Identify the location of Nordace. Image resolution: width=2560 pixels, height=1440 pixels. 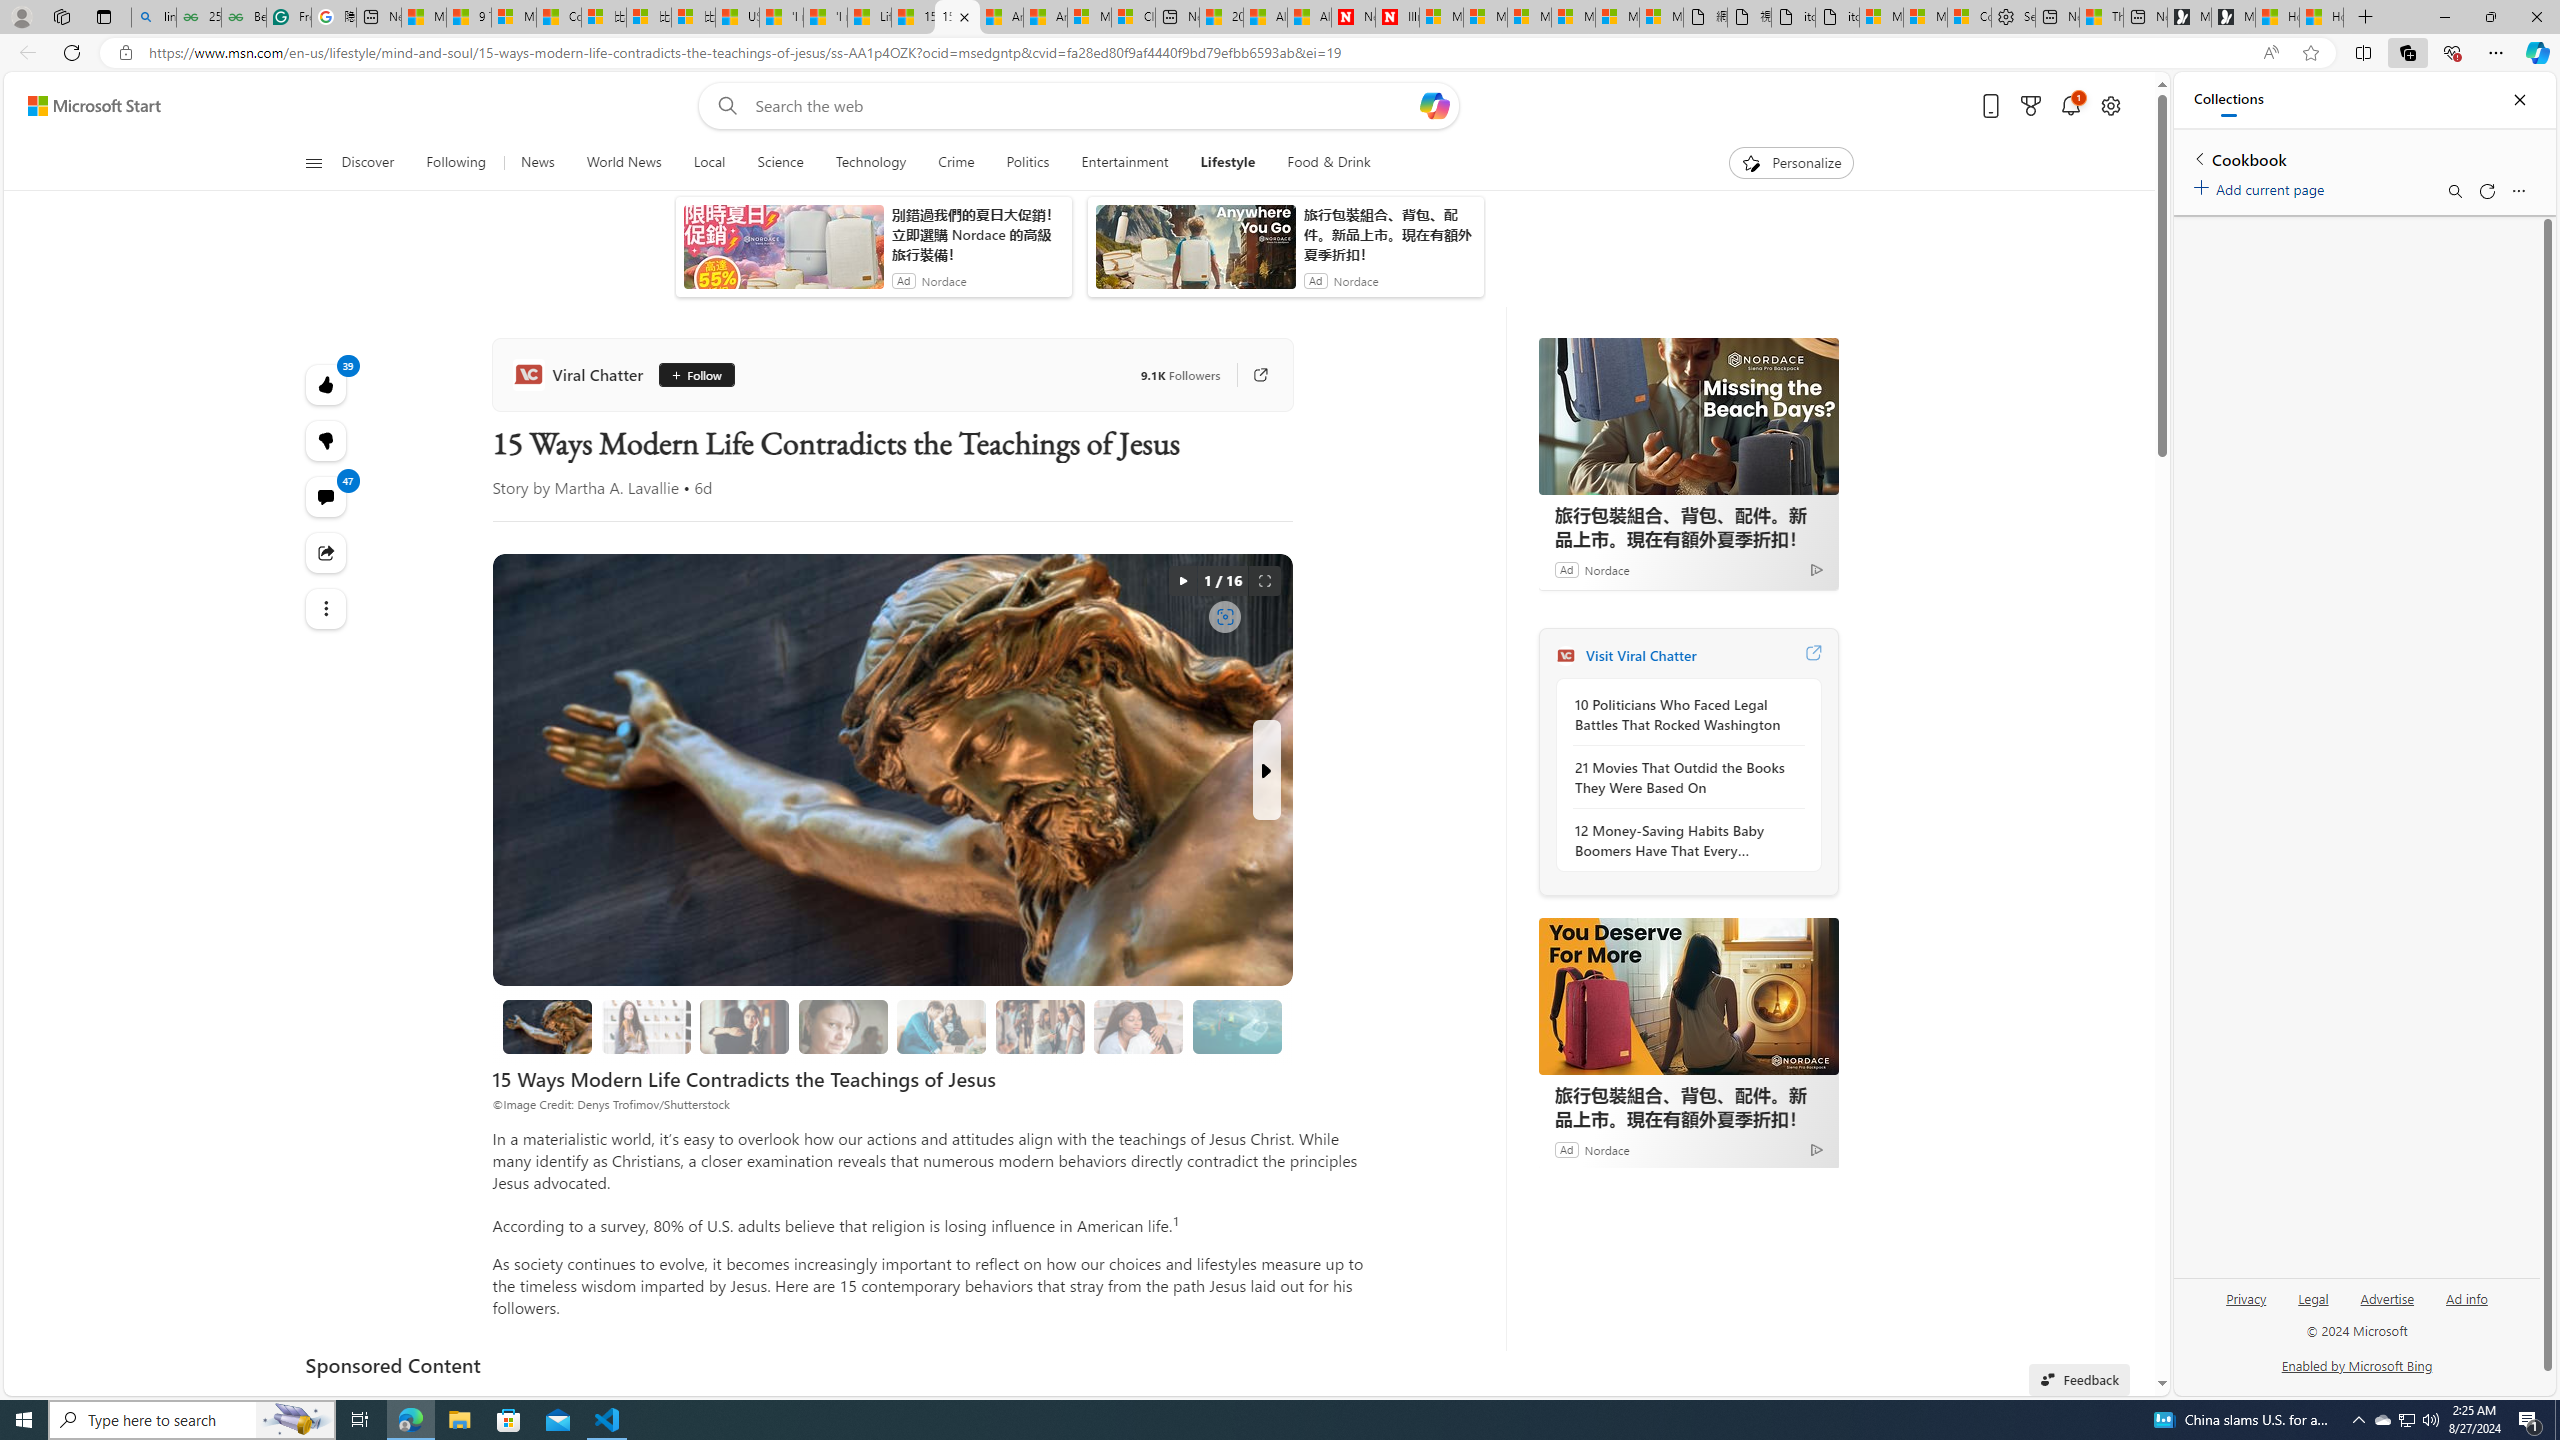
(1607, 1148).